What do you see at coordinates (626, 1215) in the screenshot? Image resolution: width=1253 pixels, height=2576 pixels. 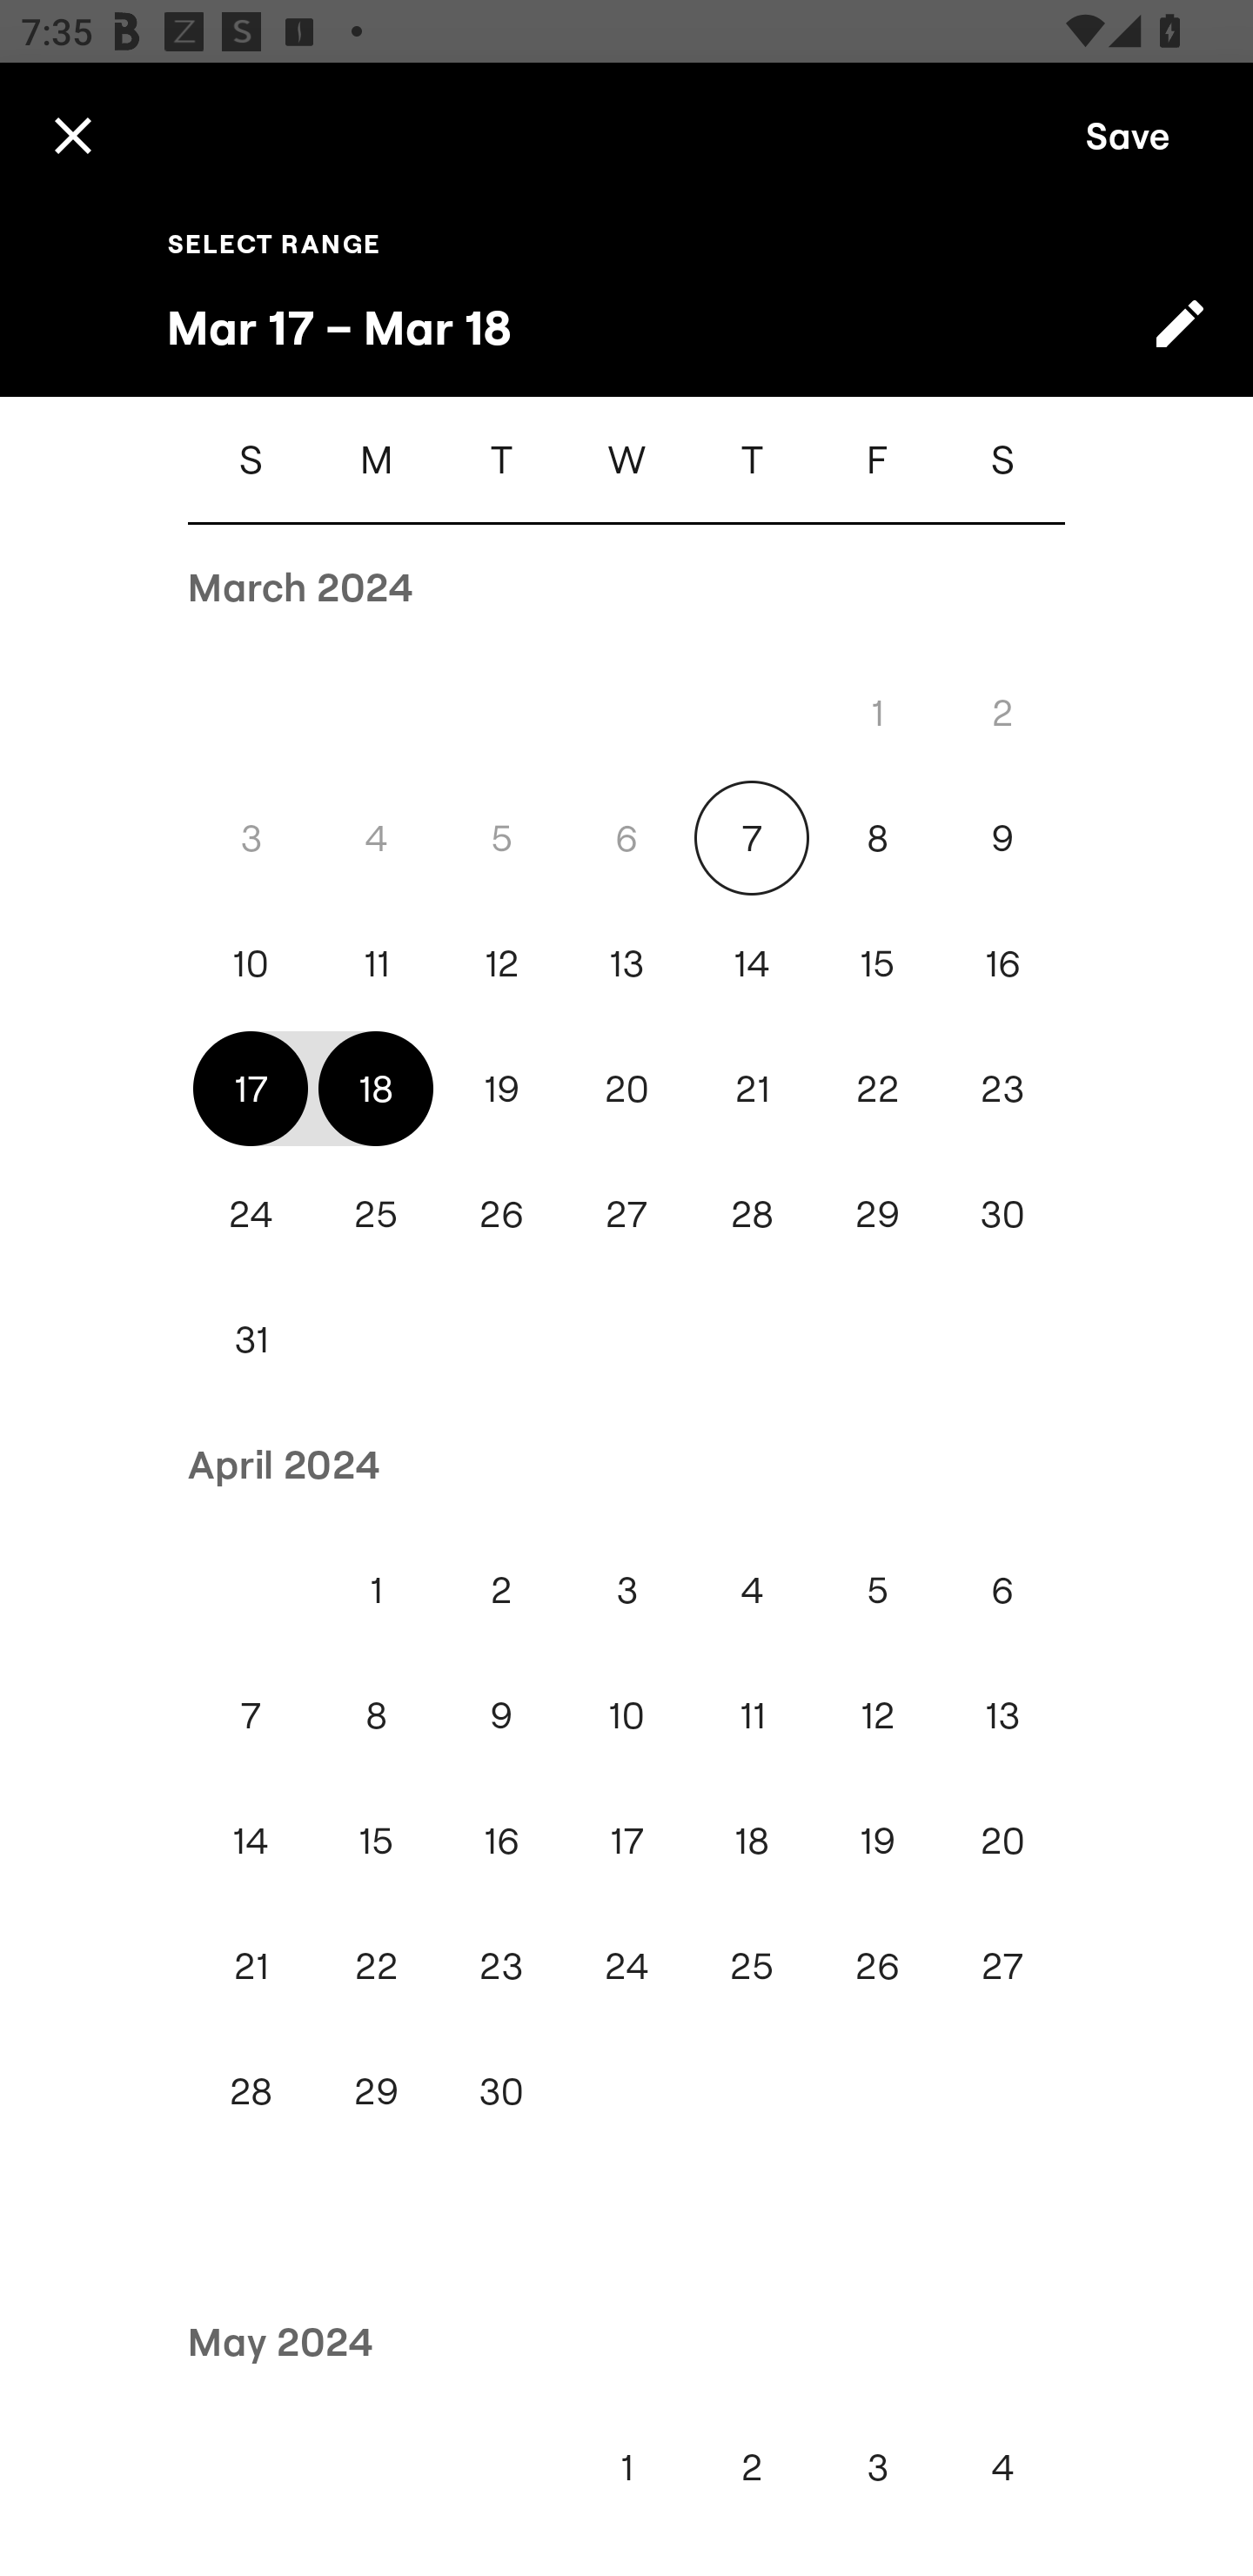 I see `27 Wed, Mar 27` at bounding box center [626, 1215].